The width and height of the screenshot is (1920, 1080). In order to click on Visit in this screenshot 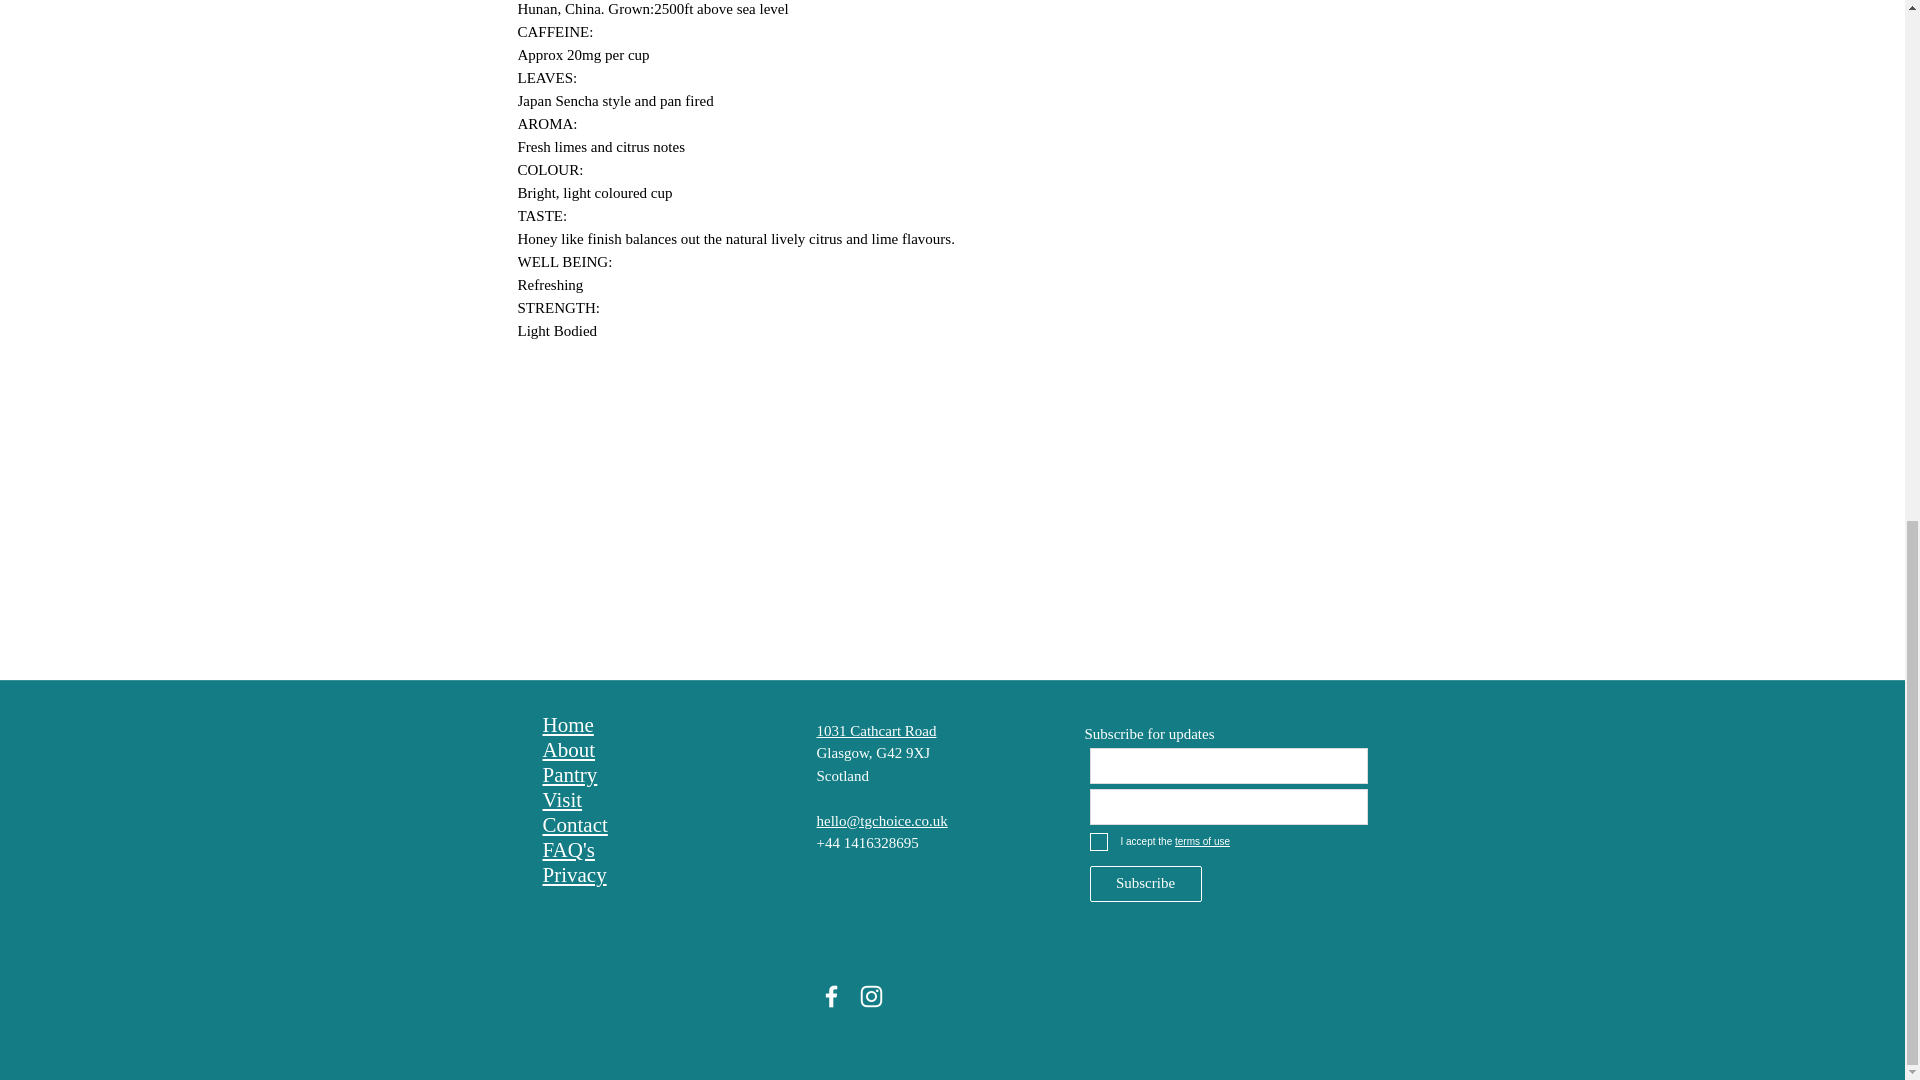, I will do `click(561, 800)`.